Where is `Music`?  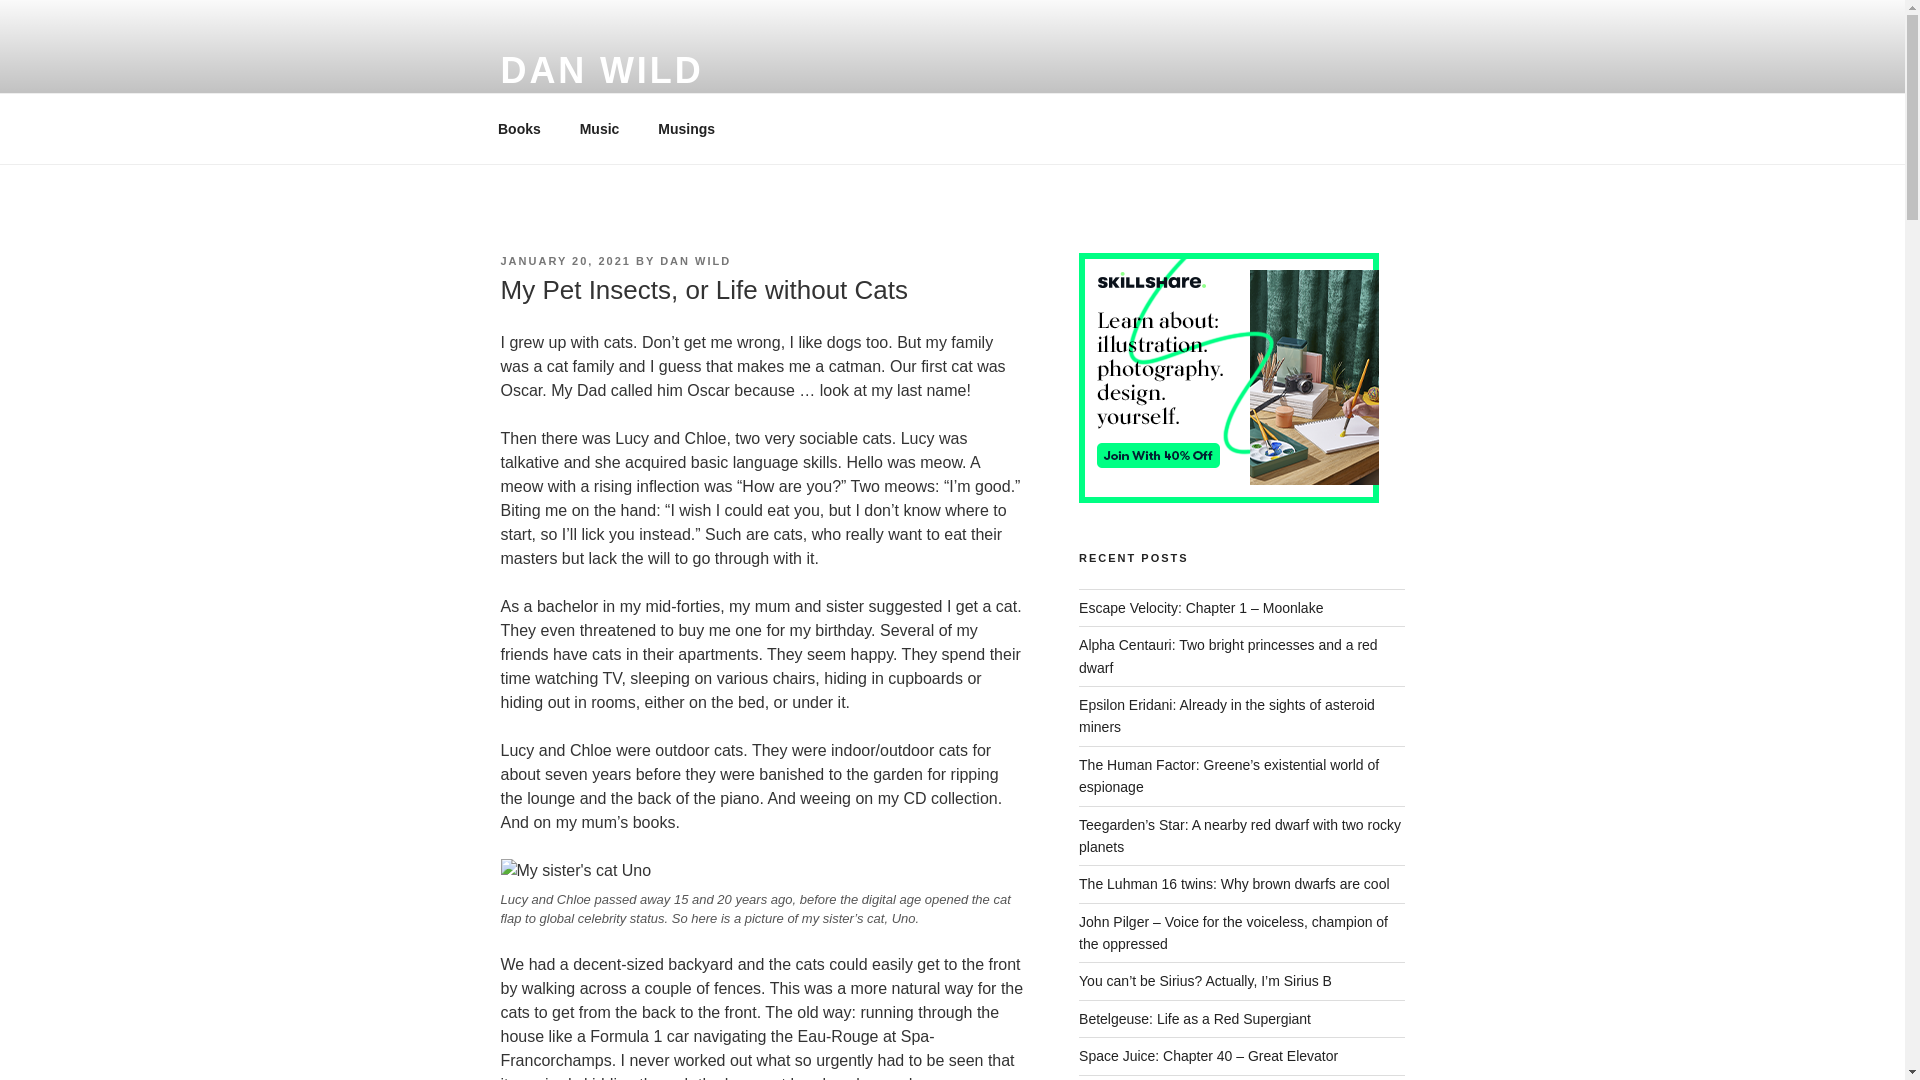
Music is located at coordinates (600, 128).